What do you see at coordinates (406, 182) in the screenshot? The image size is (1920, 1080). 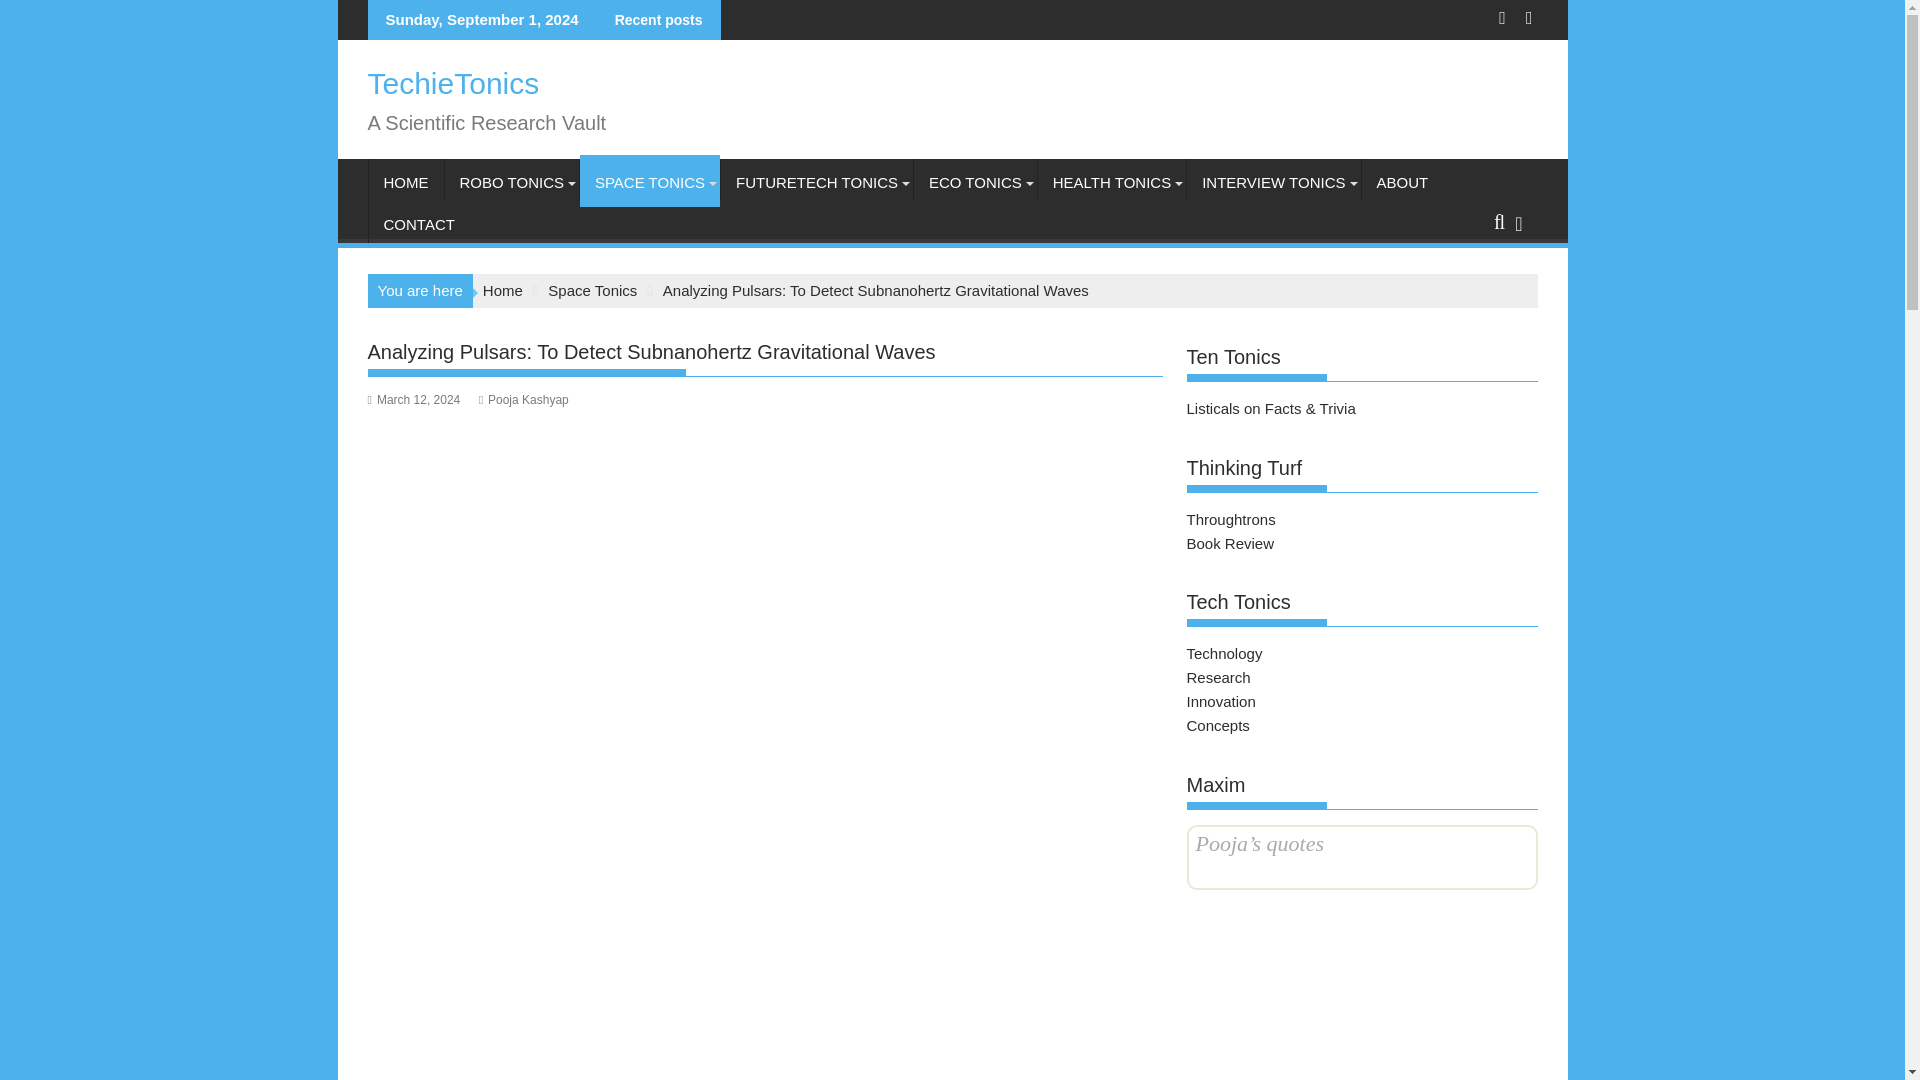 I see `HOME` at bounding box center [406, 182].